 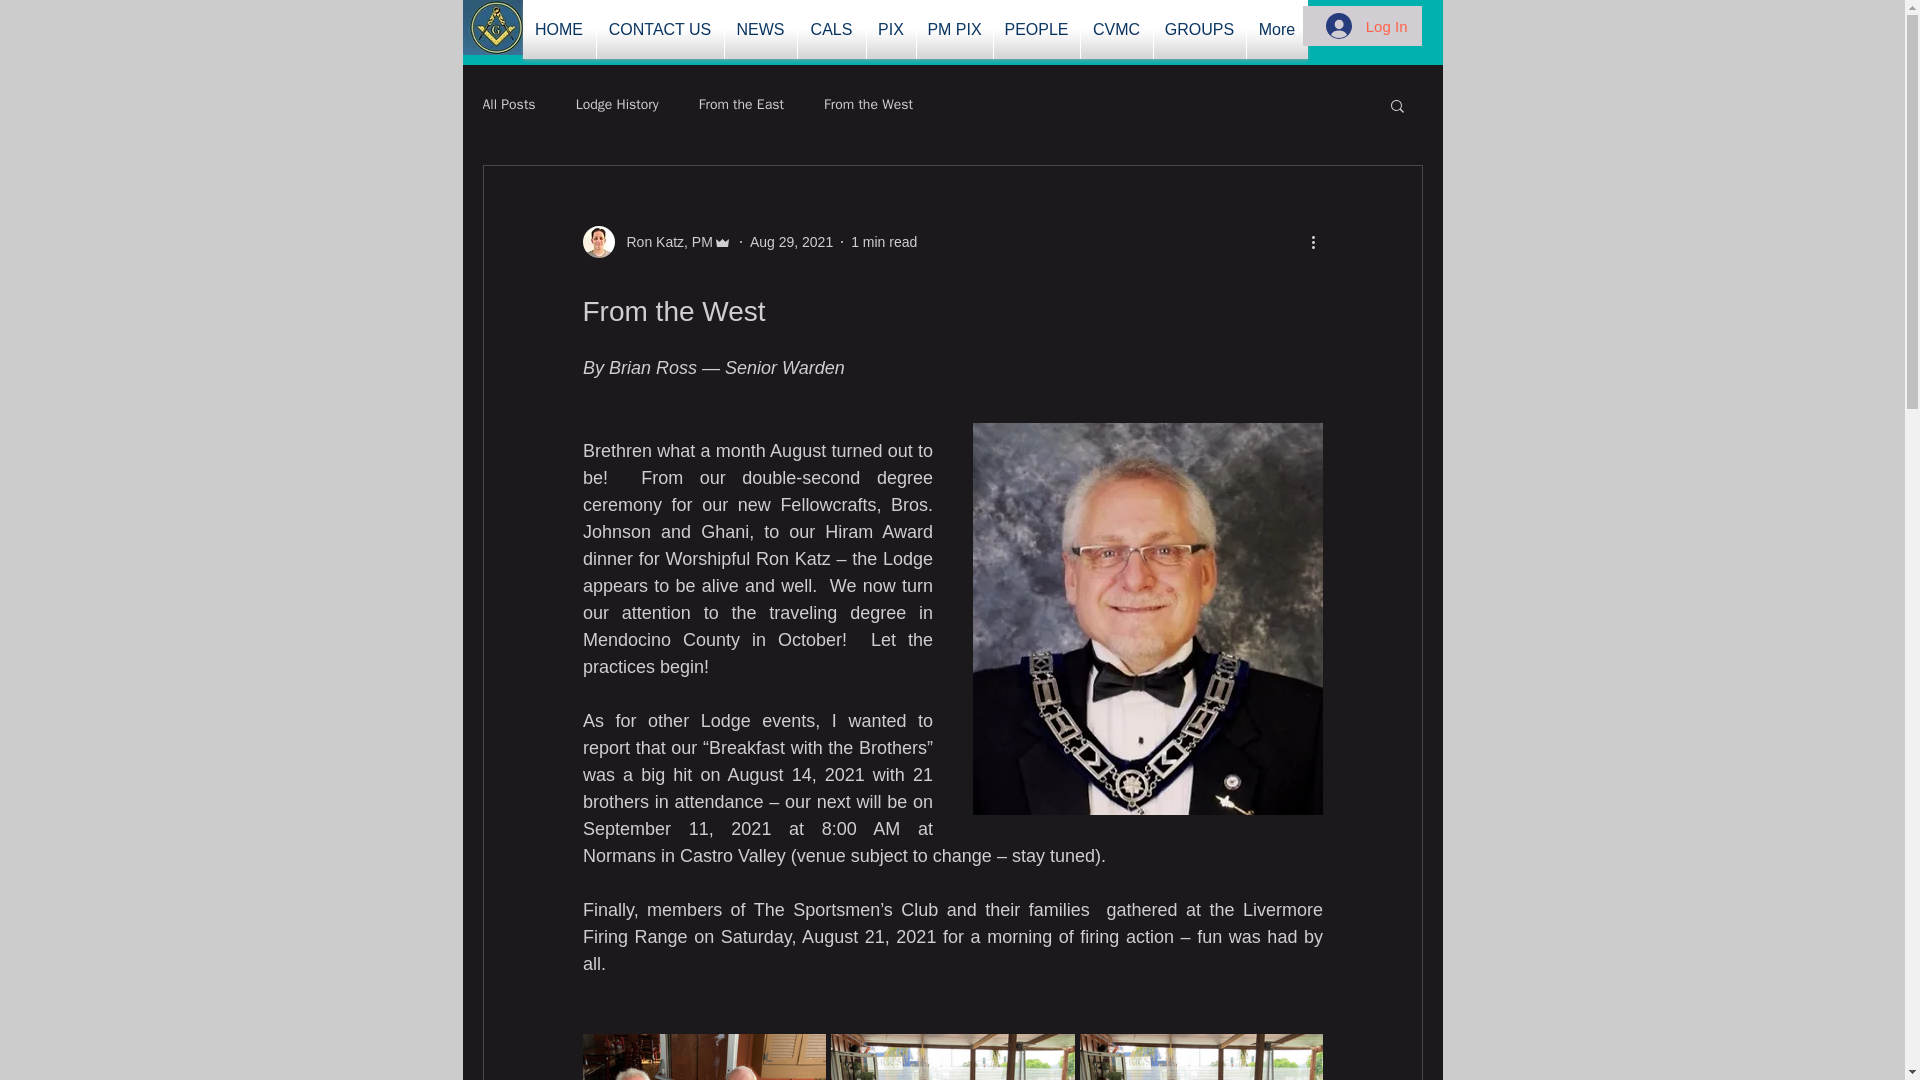 What do you see at coordinates (496, 28) in the screenshot?
I see `sandcbluegold.jpeg` at bounding box center [496, 28].